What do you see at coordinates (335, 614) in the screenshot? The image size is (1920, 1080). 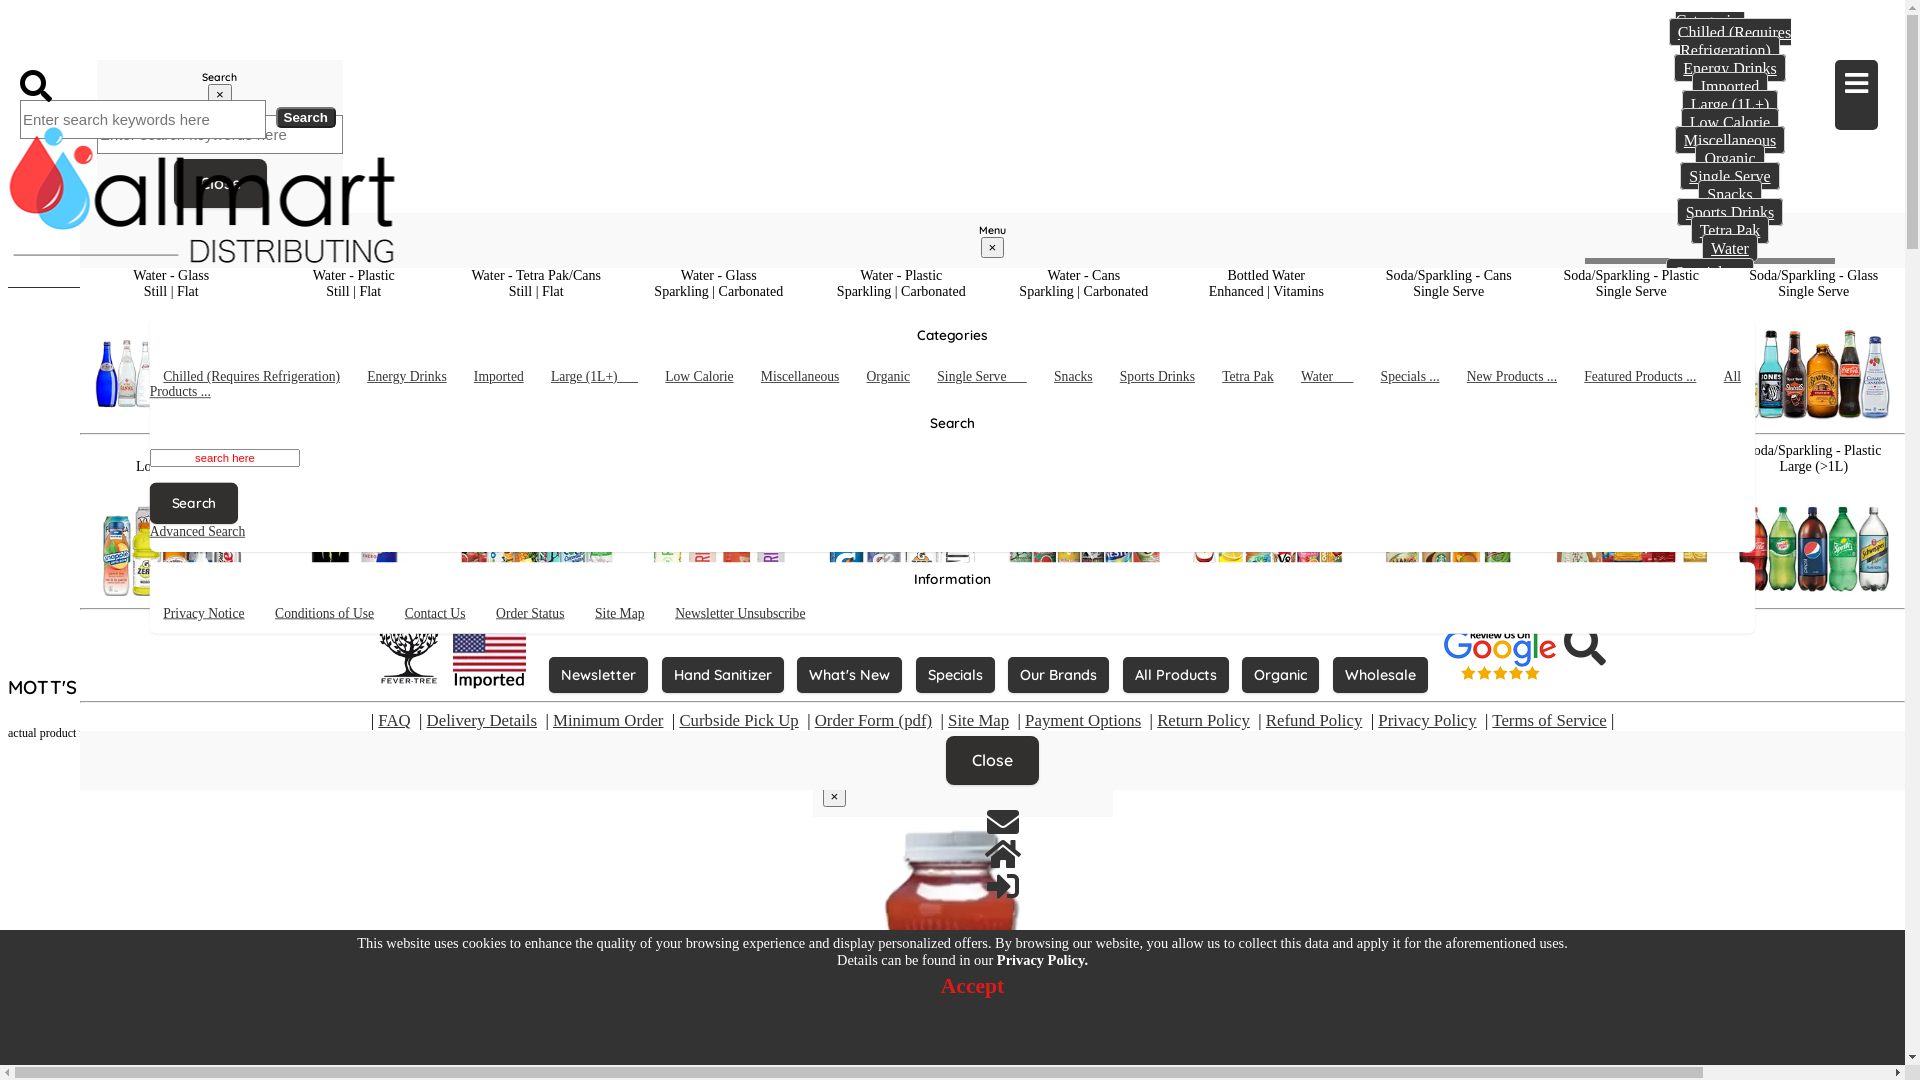 I see `Conditions of Use` at bounding box center [335, 614].